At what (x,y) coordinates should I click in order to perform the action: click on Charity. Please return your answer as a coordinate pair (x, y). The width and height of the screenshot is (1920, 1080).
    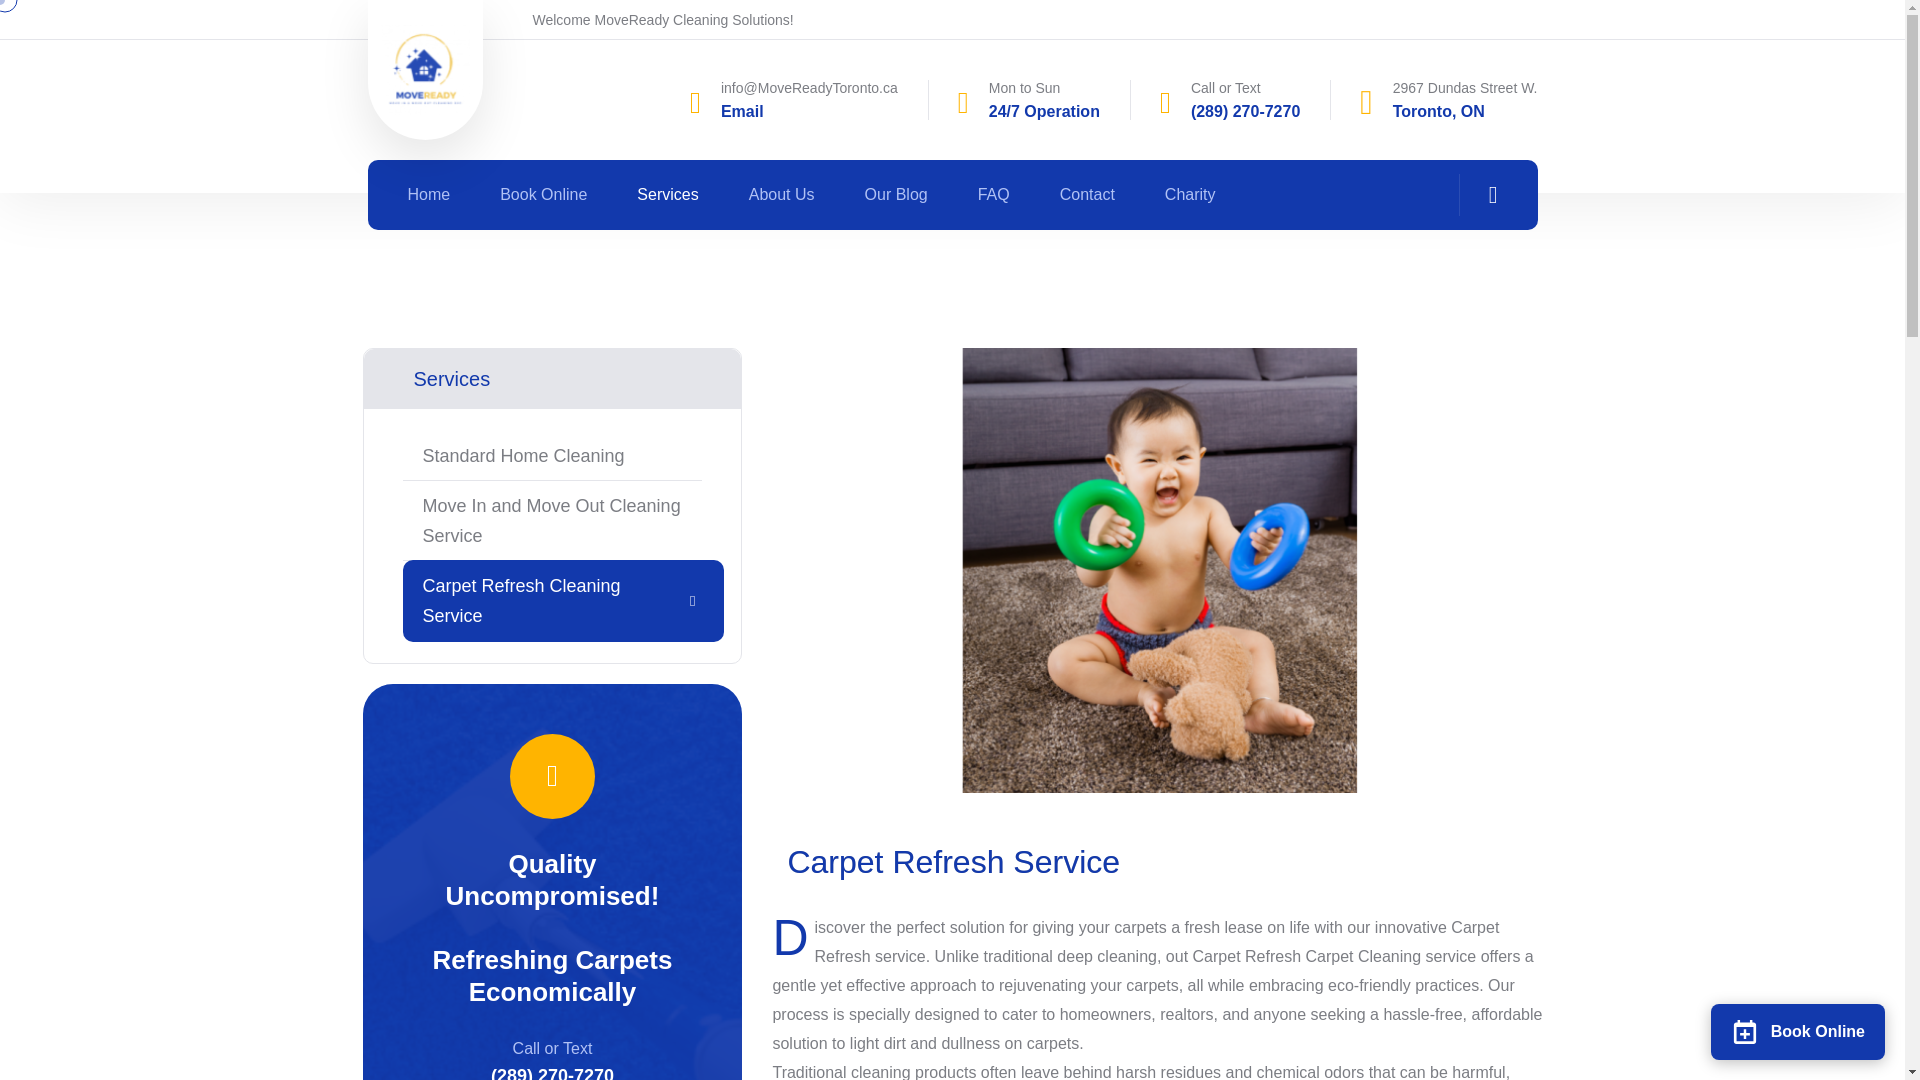
    Looking at the image, I should click on (1190, 194).